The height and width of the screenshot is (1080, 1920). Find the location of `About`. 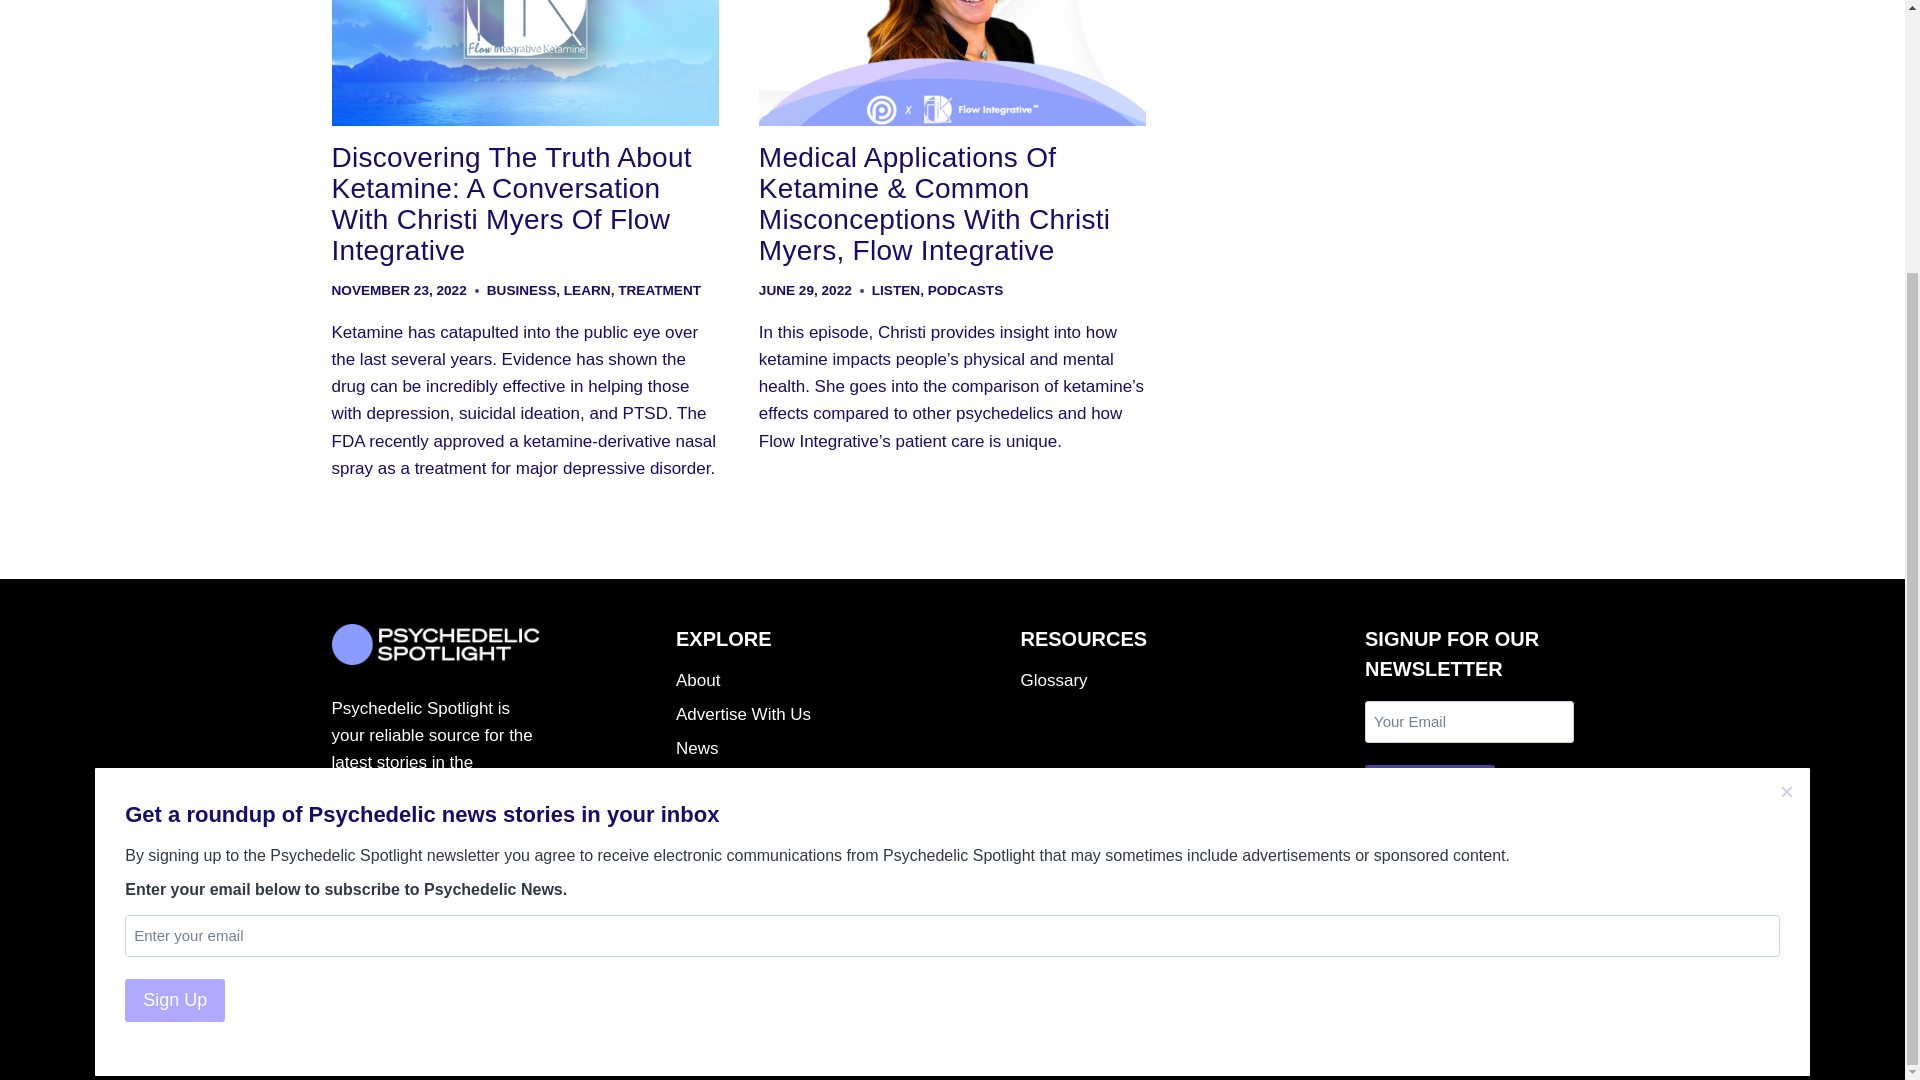

About is located at coordinates (780, 680).